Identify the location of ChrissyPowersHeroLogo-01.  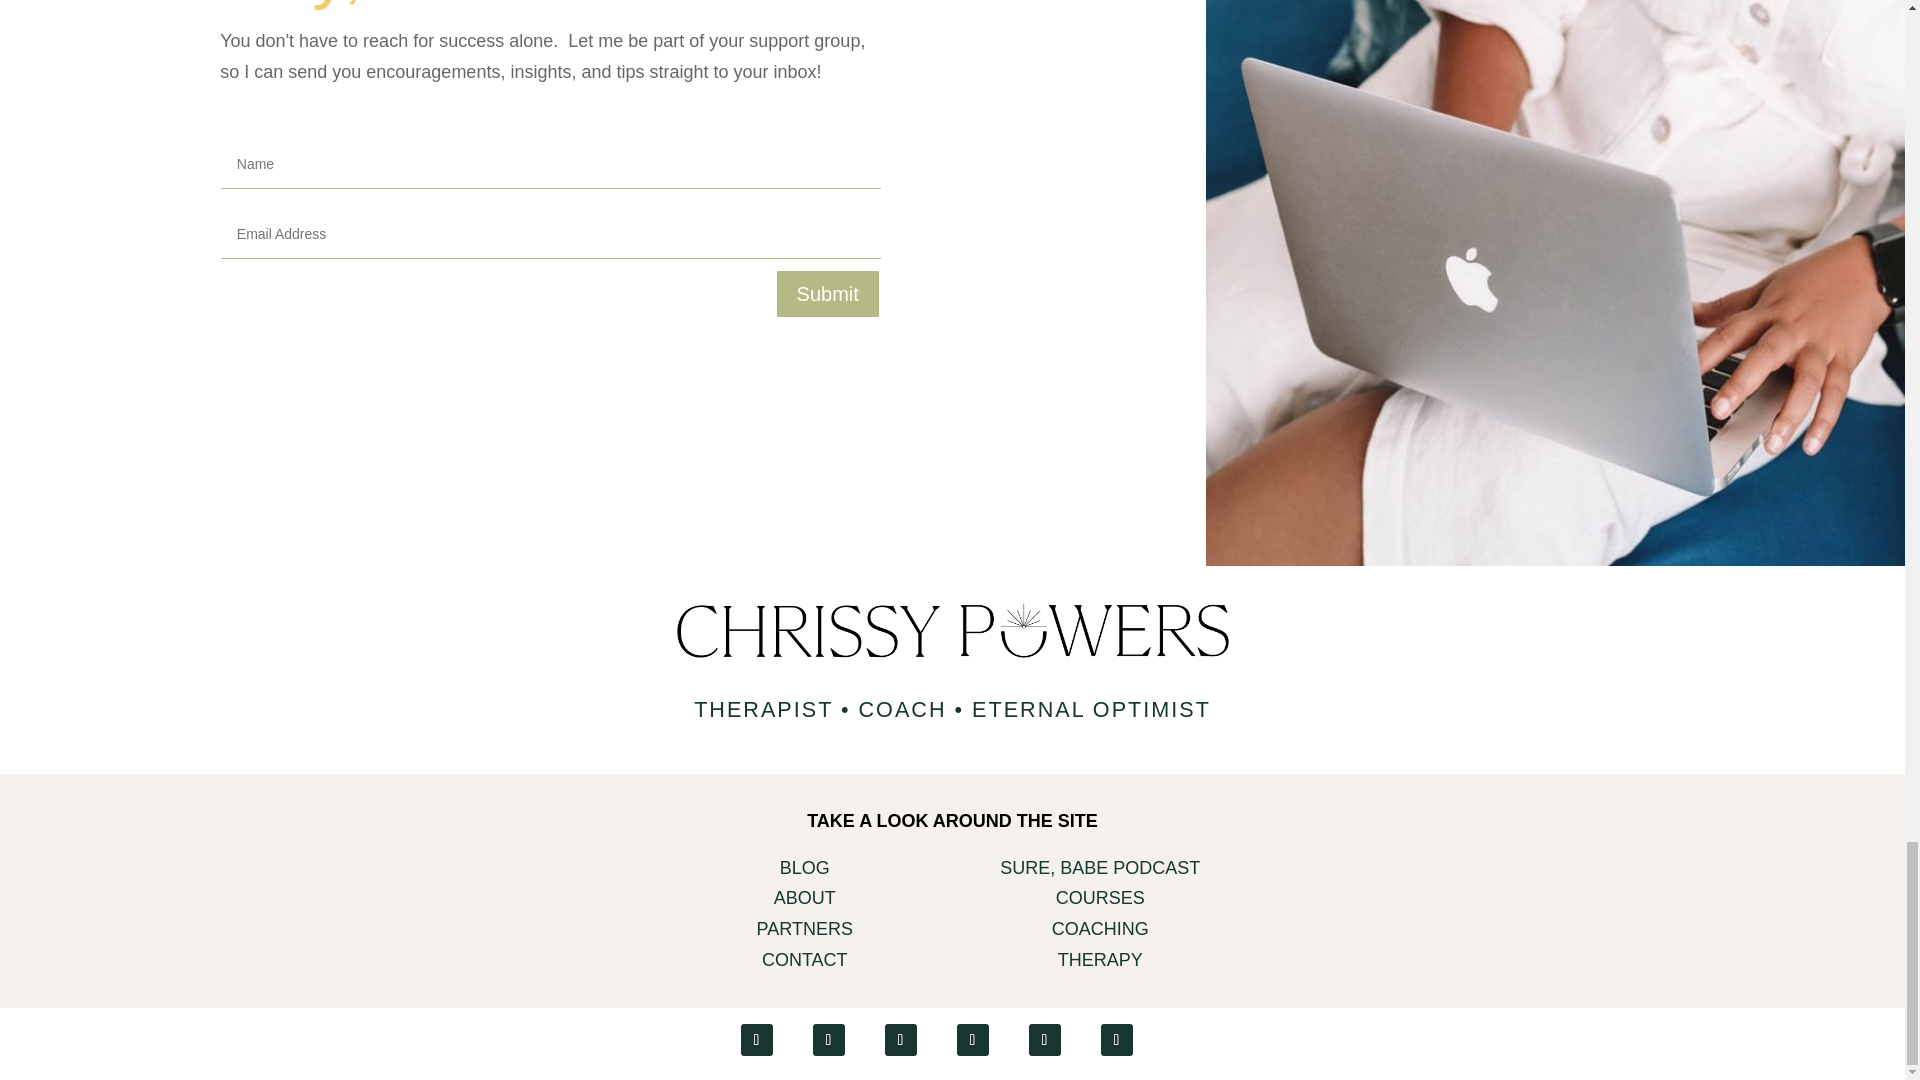
(952, 630).